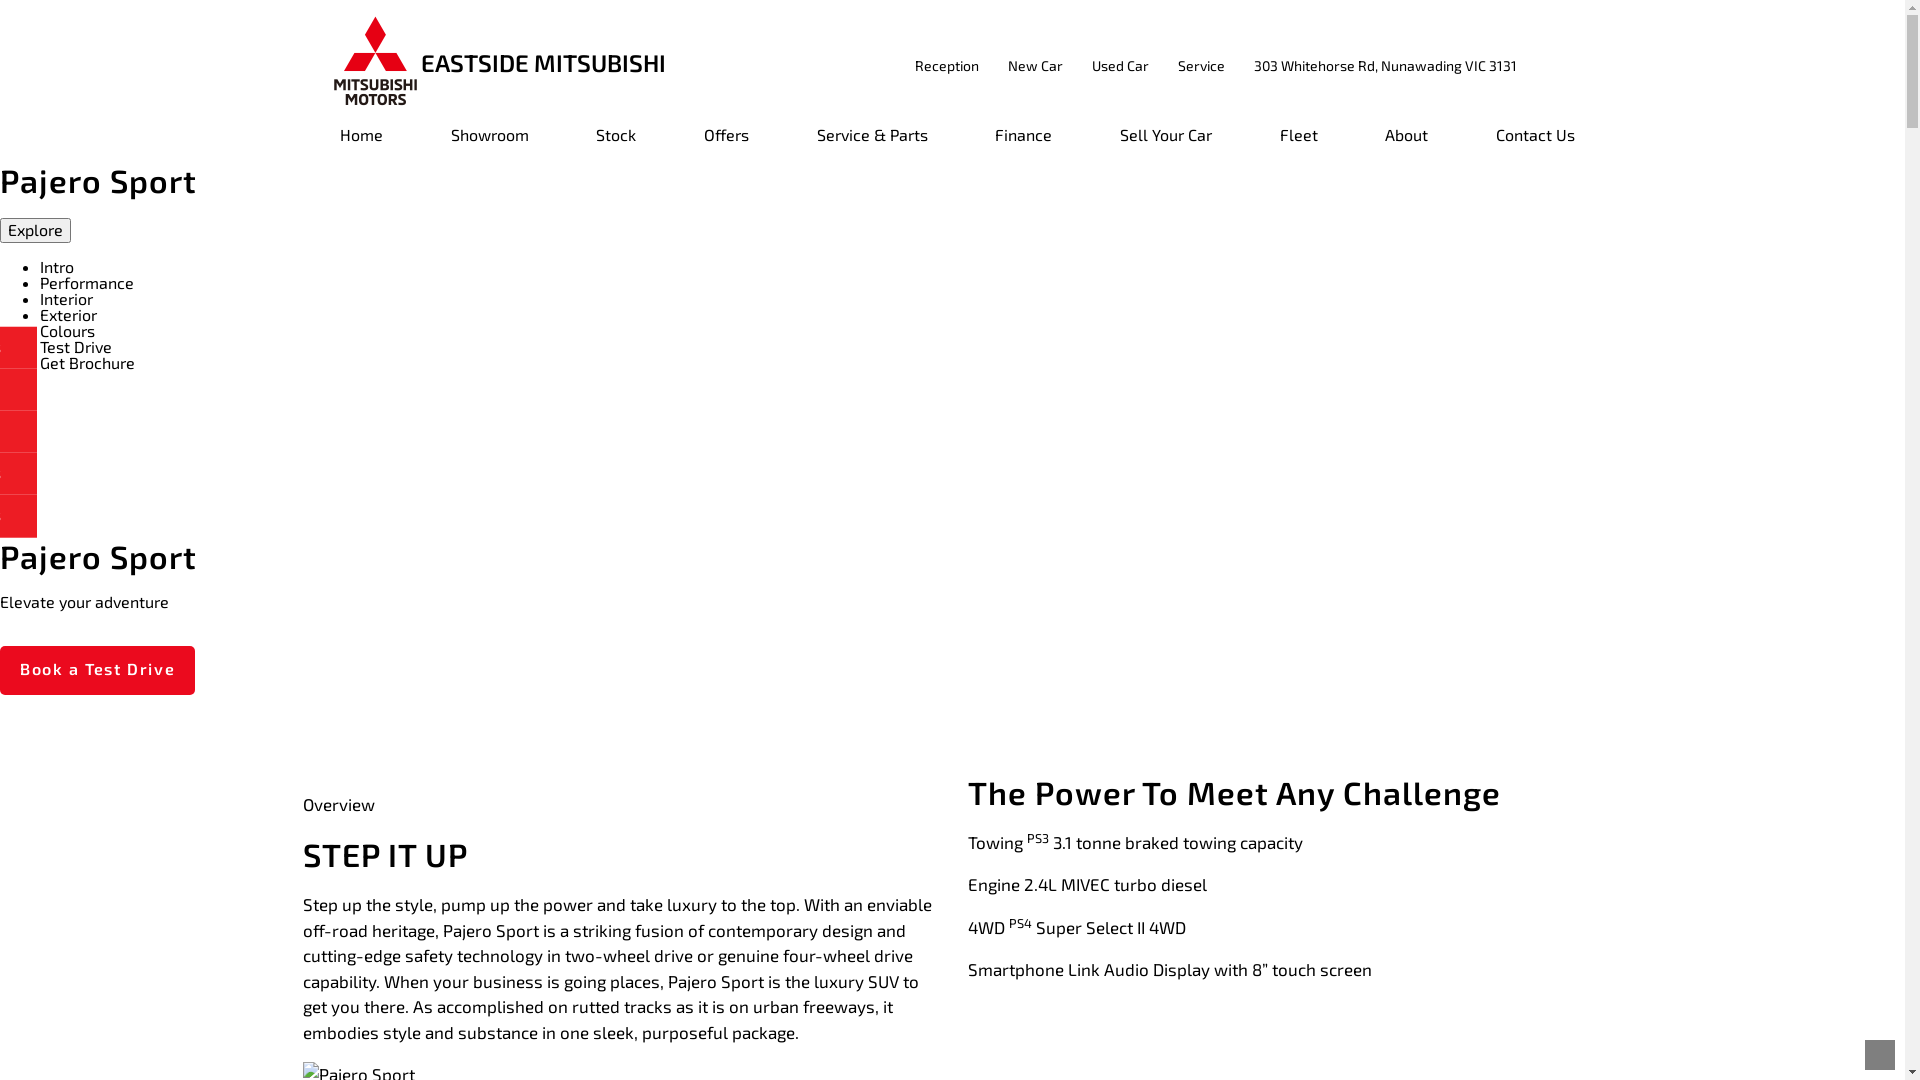 The width and height of the screenshot is (1920, 1080). What do you see at coordinates (68, 330) in the screenshot?
I see `Colours` at bounding box center [68, 330].